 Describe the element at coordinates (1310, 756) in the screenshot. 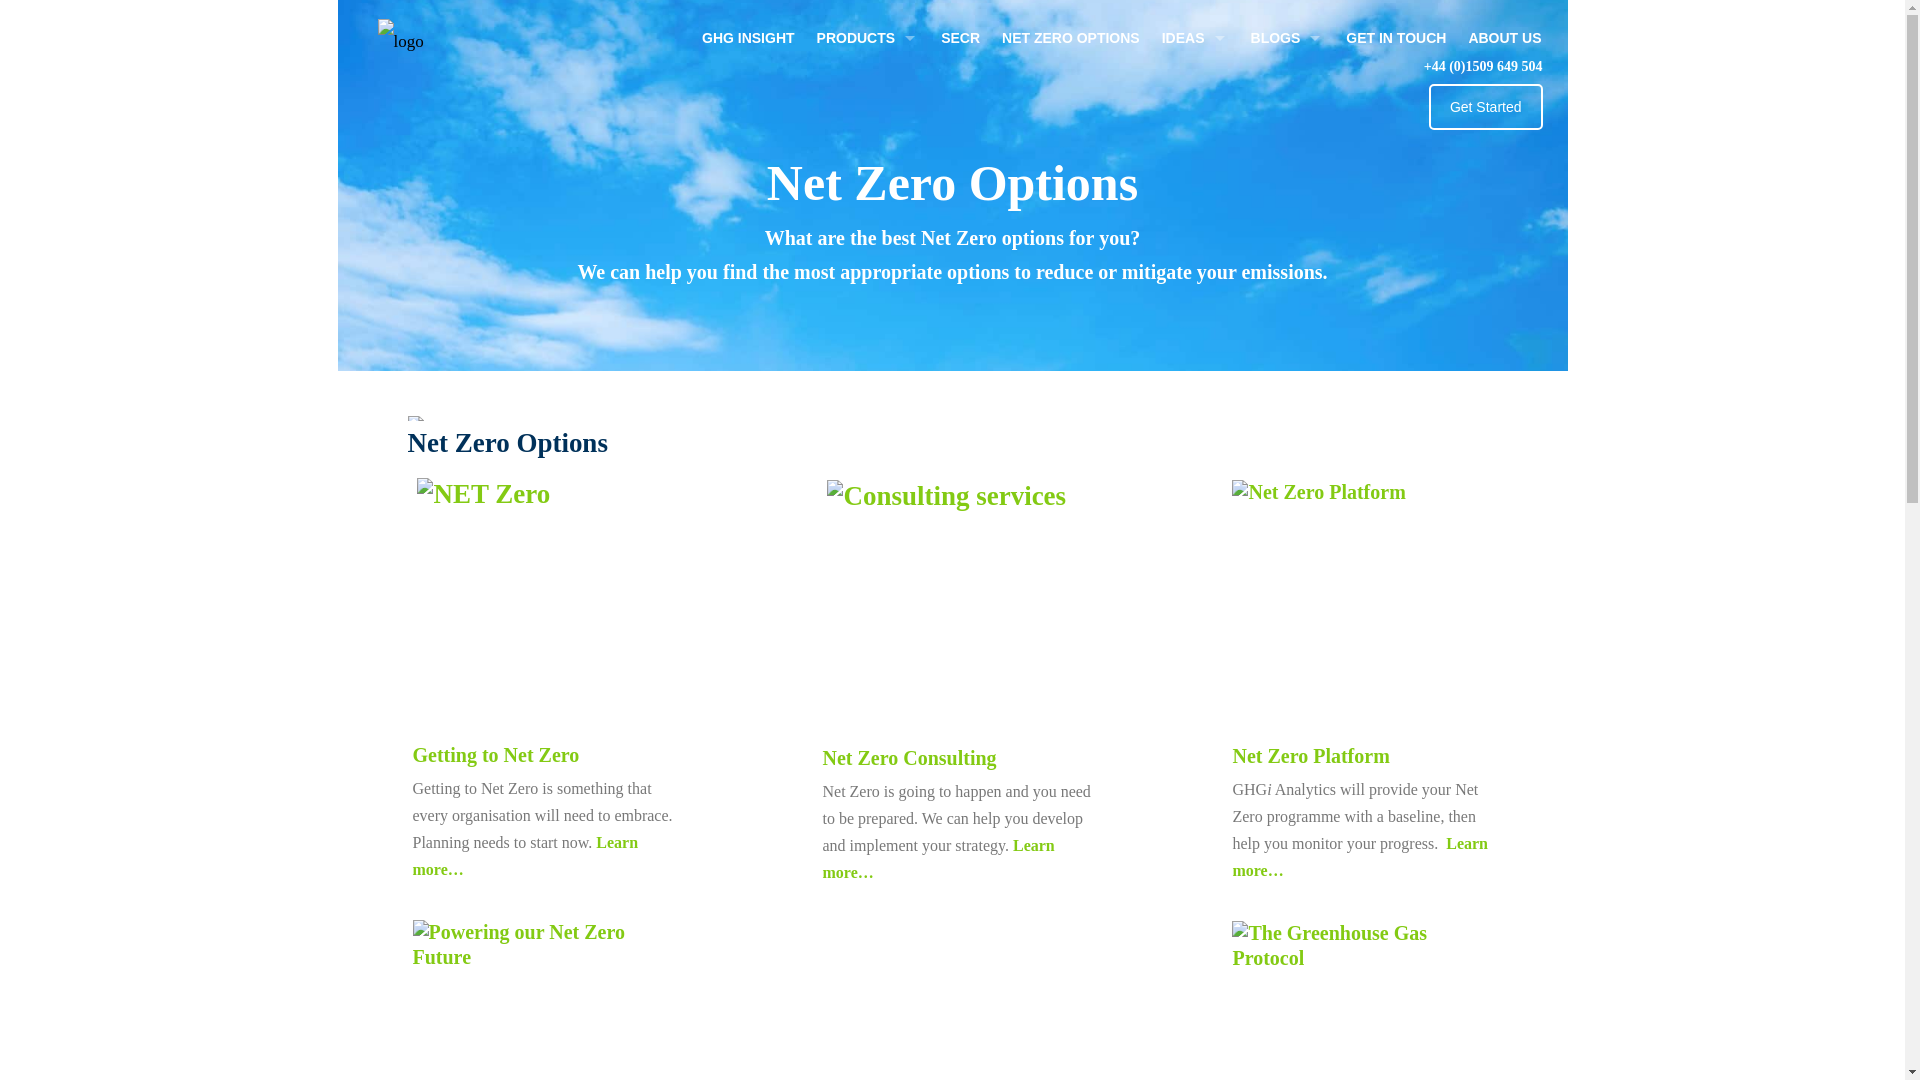

I see `Net Zero Platform` at that location.